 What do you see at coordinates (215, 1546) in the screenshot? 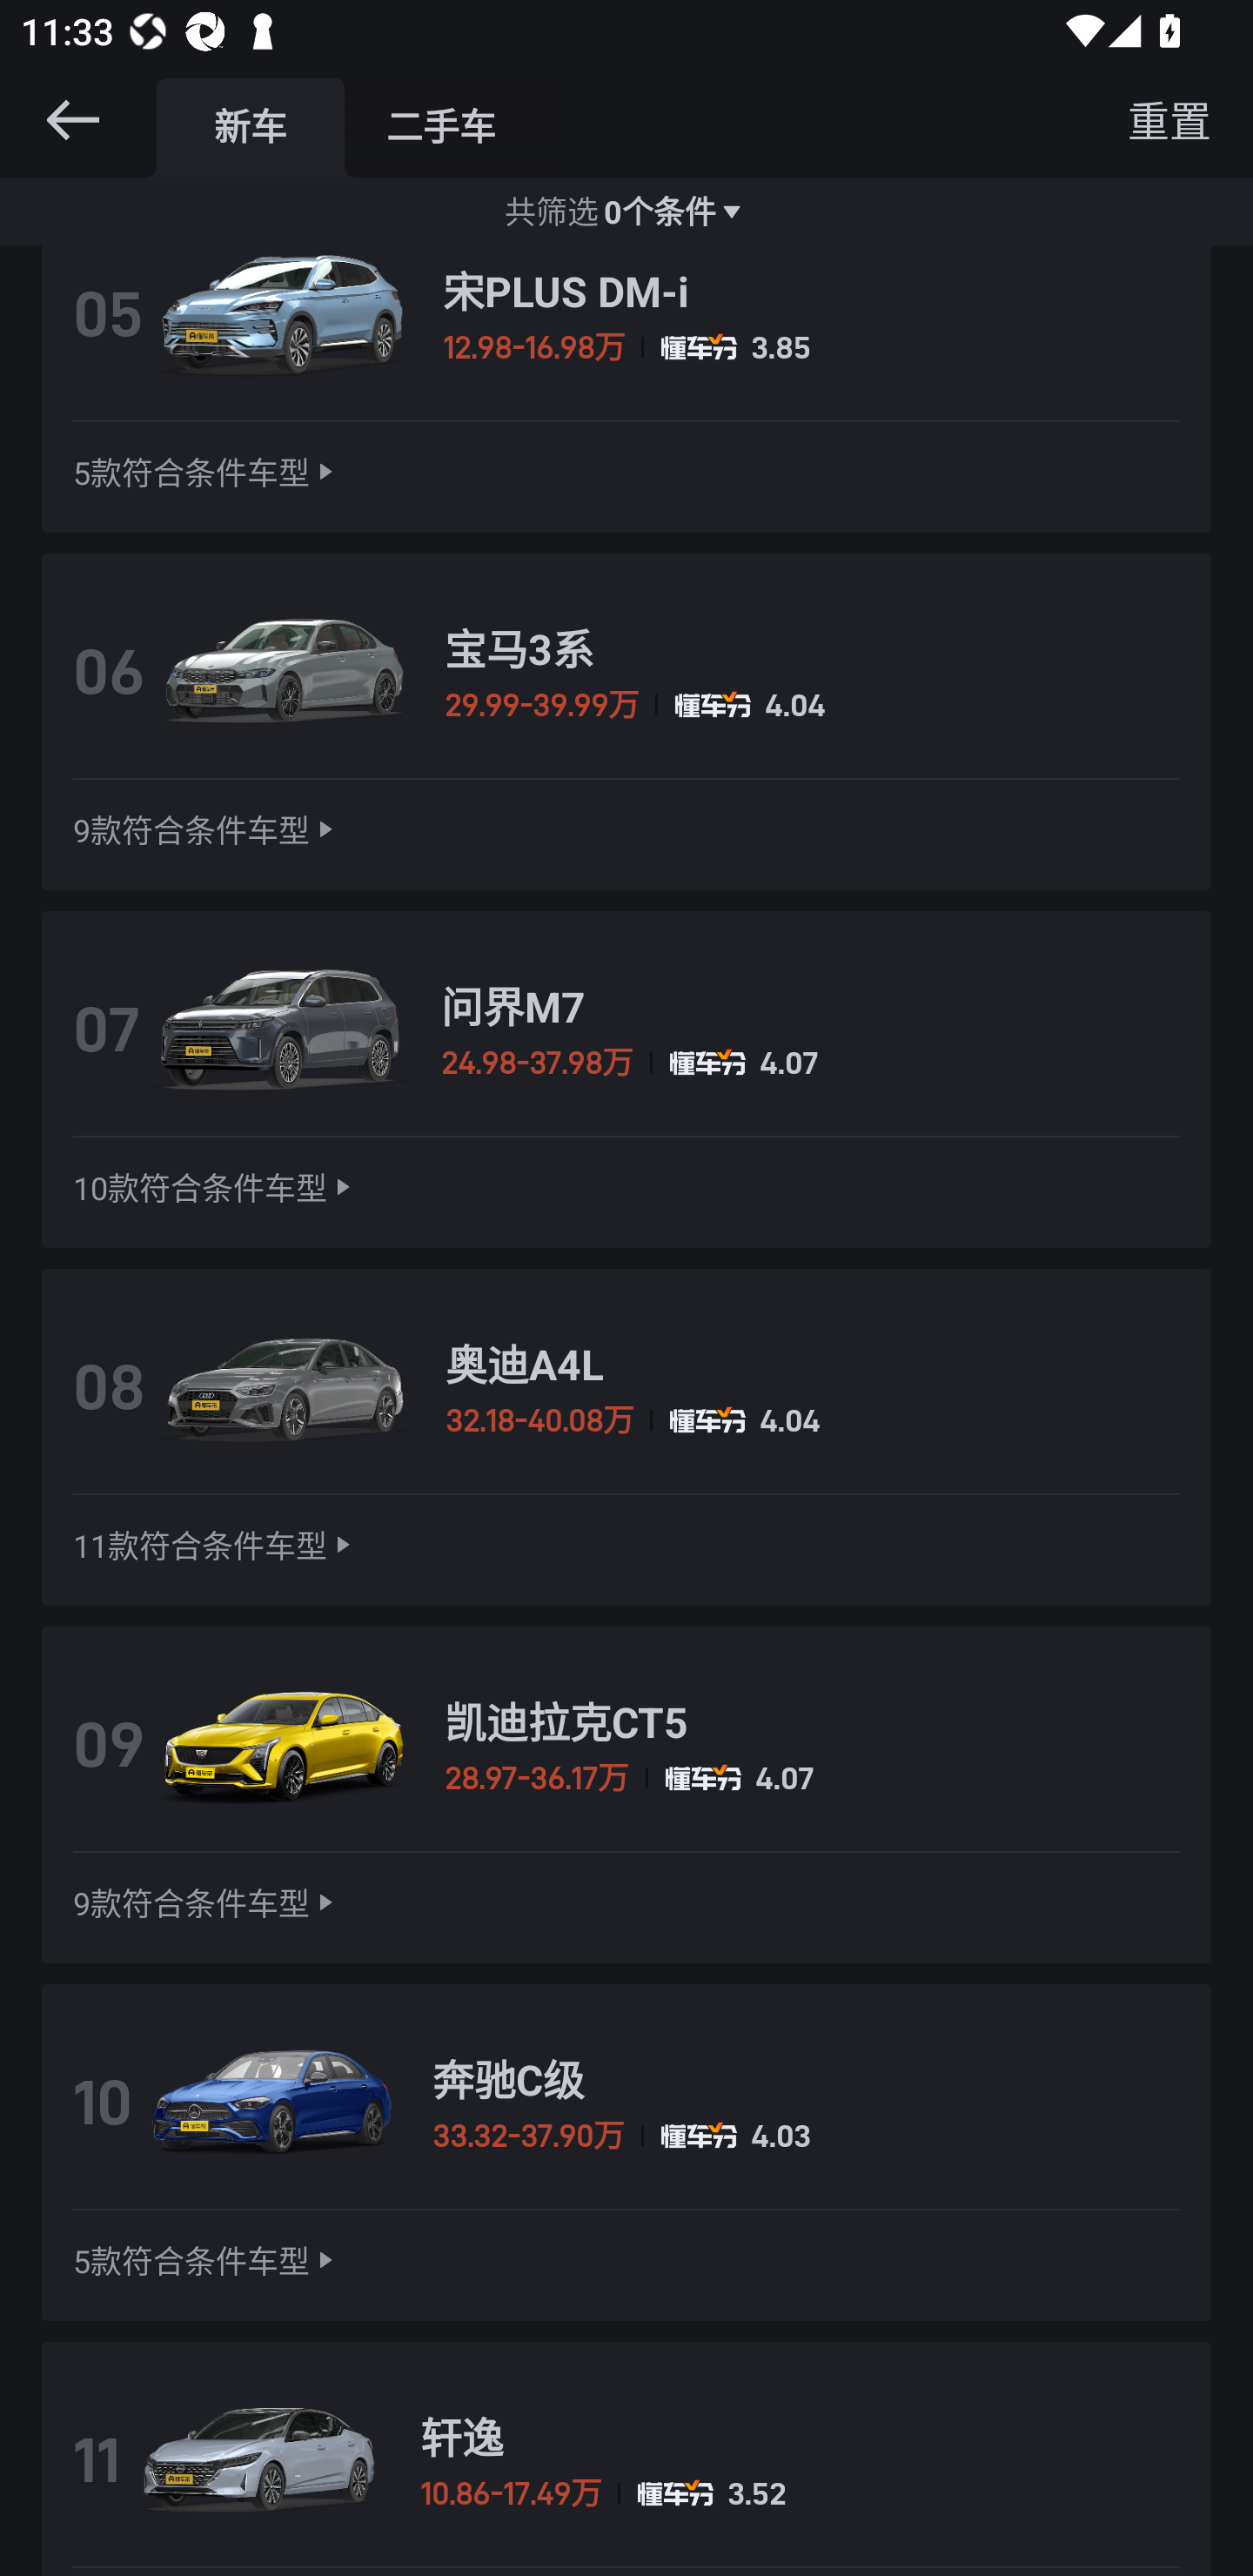
I see `11款符合条件车型 ` at bounding box center [215, 1546].